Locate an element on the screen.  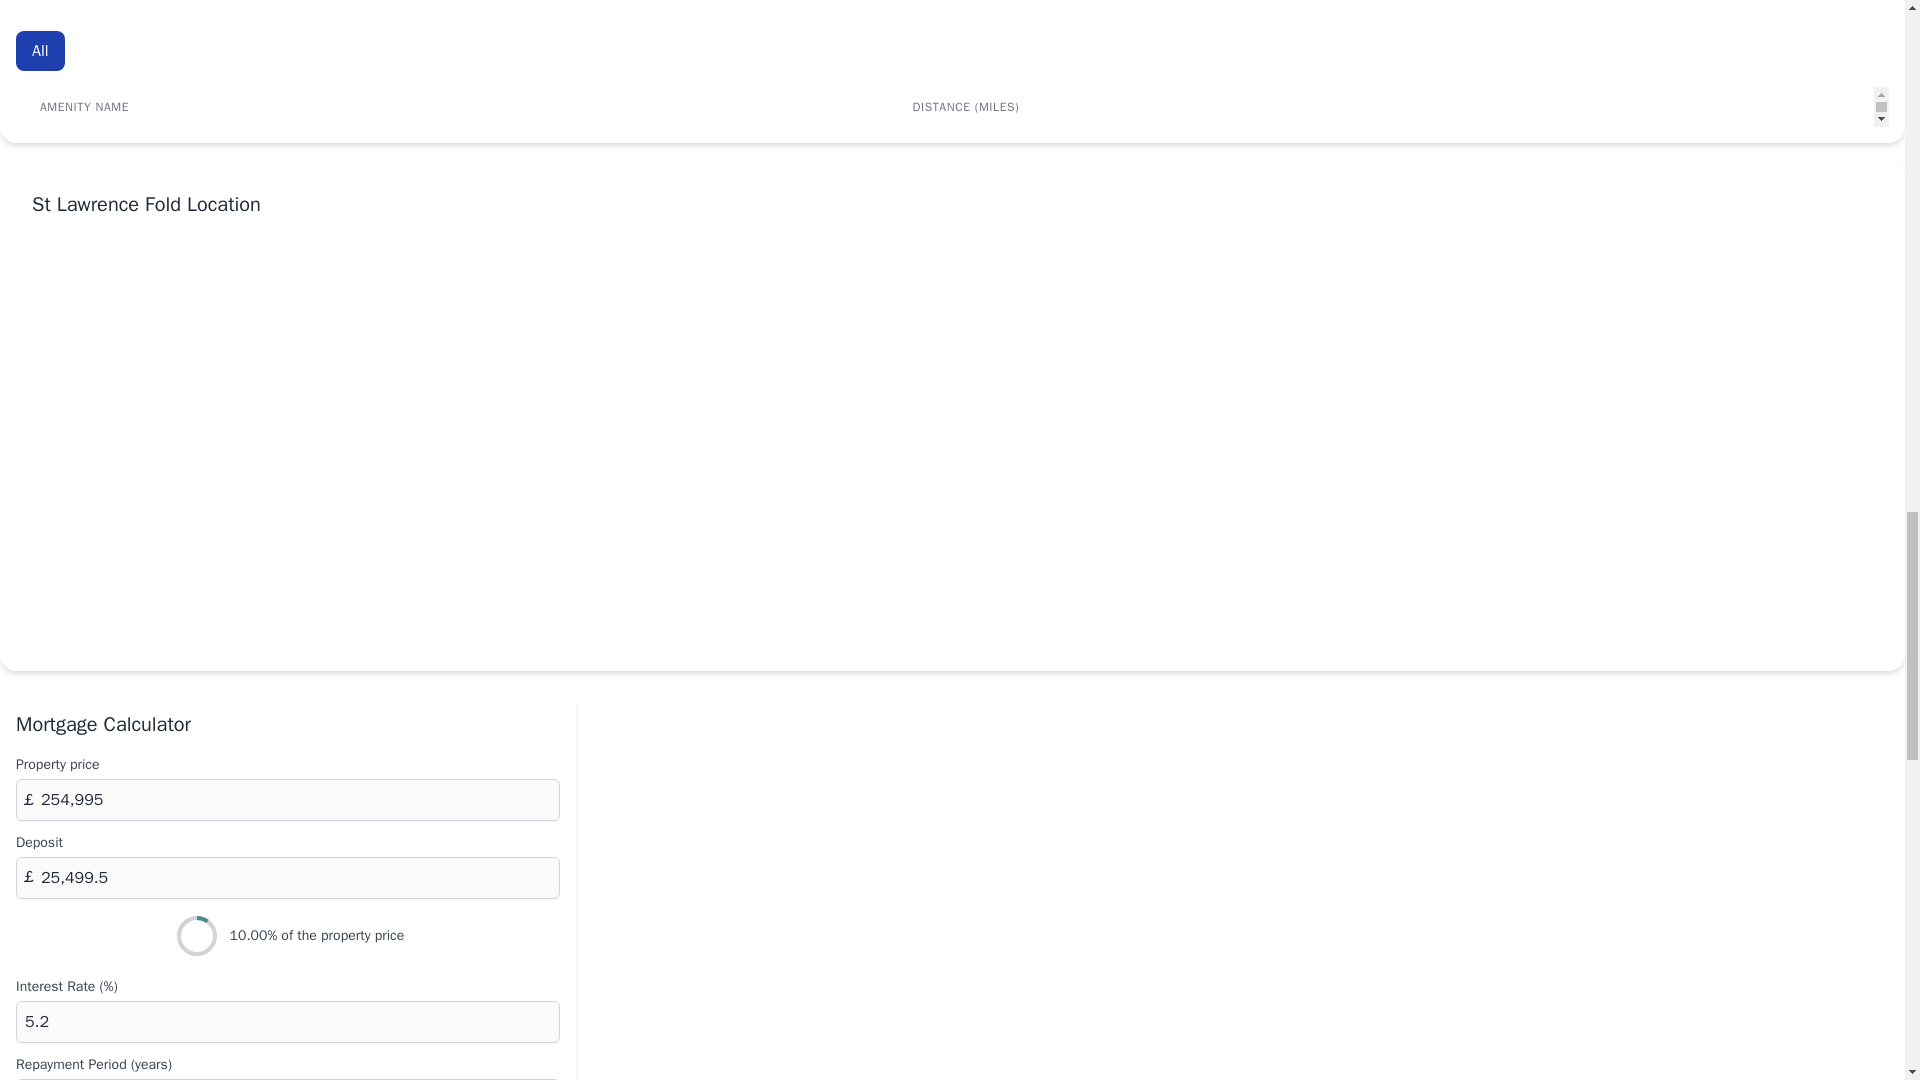
254,995 is located at coordinates (288, 799).